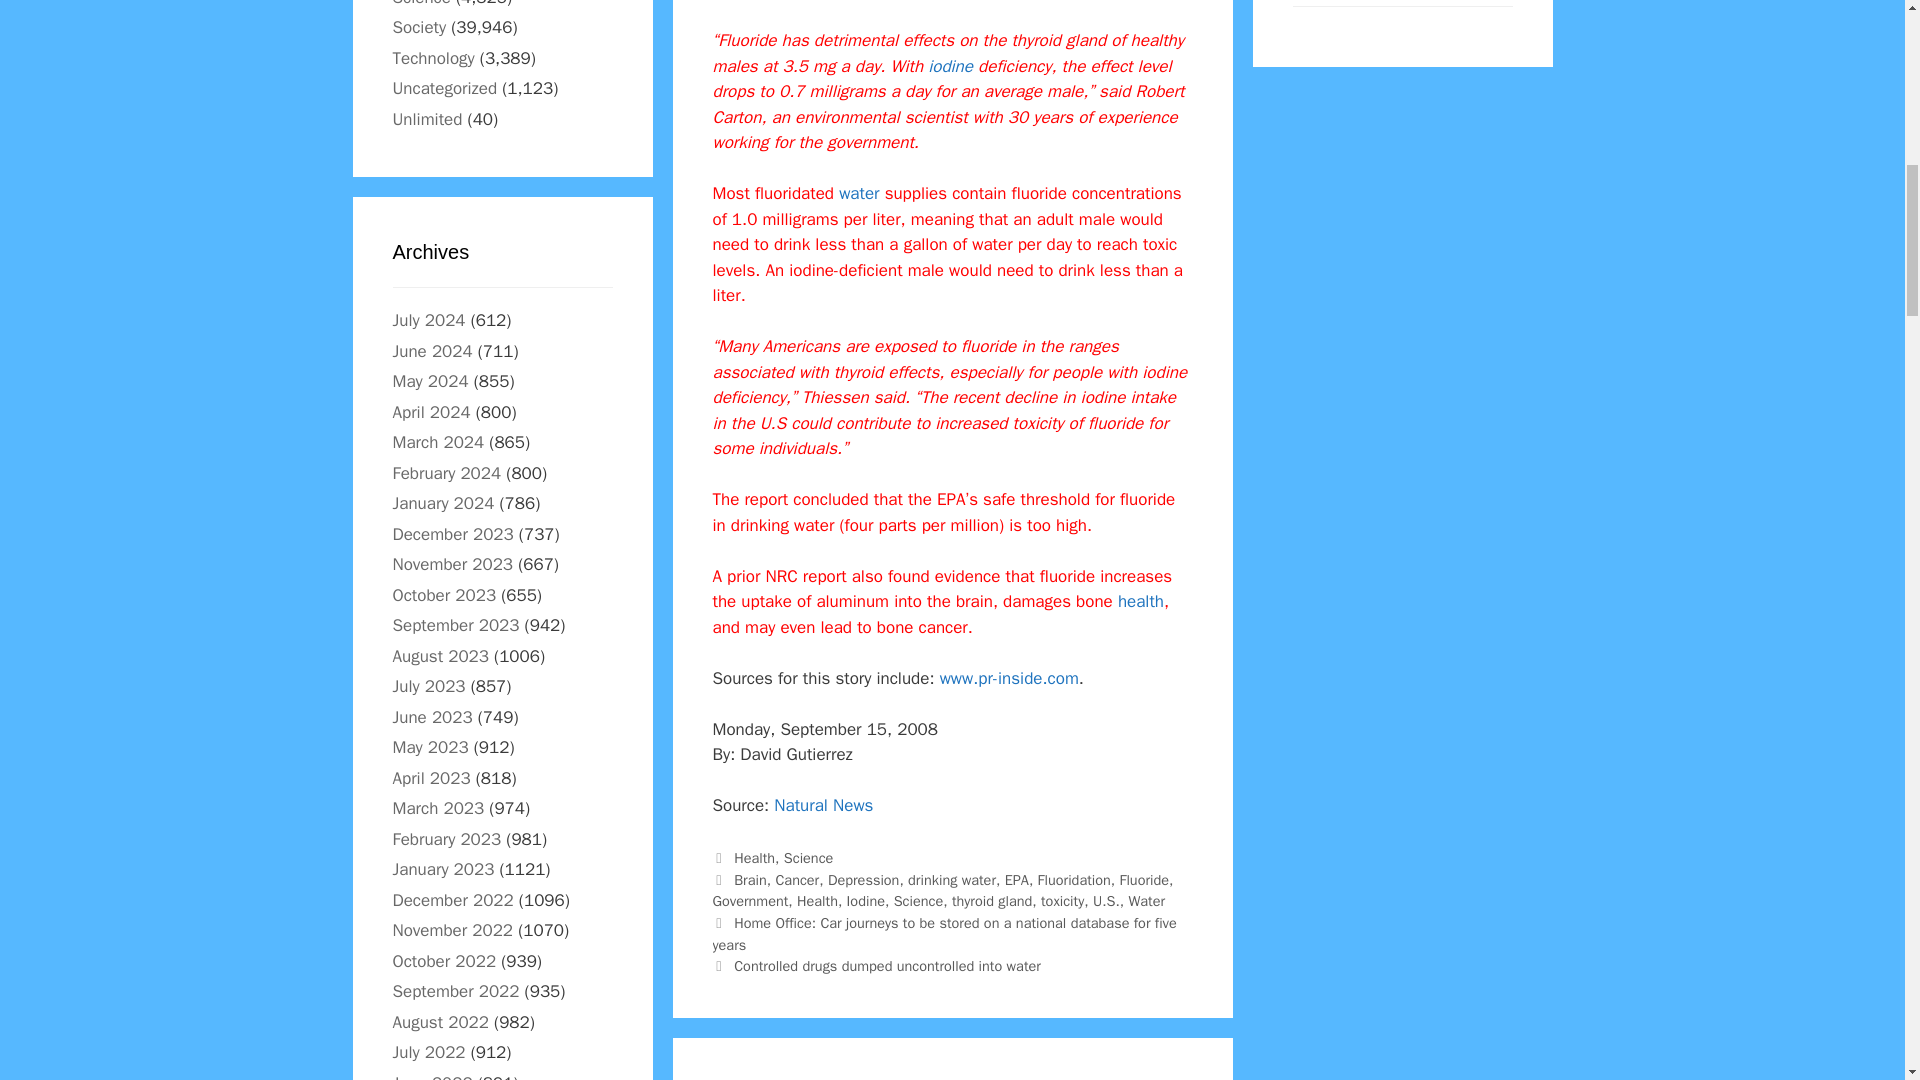  What do you see at coordinates (1010, 678) in the screenshot?
I see `www.pr-inside.com` at bounding box center [1010, 678].